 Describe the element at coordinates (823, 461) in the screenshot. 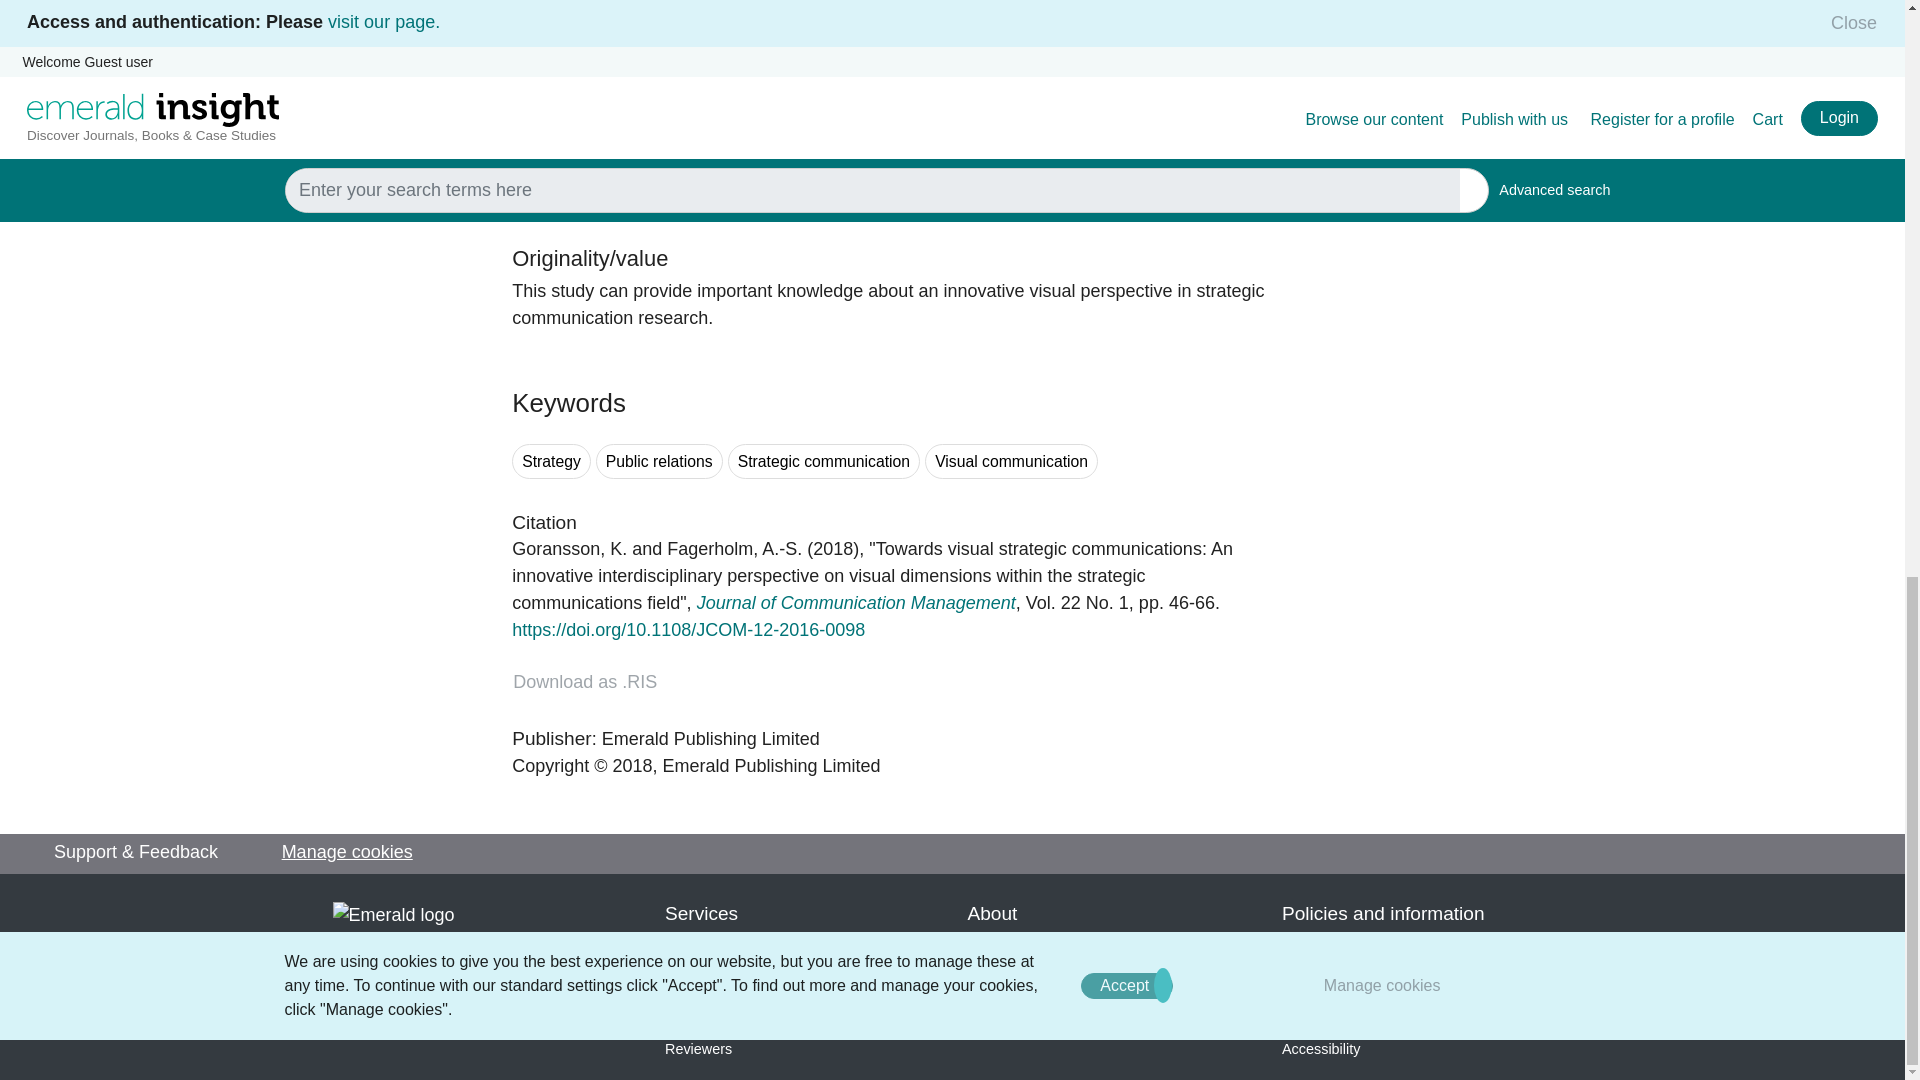

I see `Search for keyword Strategic communication` at that location.